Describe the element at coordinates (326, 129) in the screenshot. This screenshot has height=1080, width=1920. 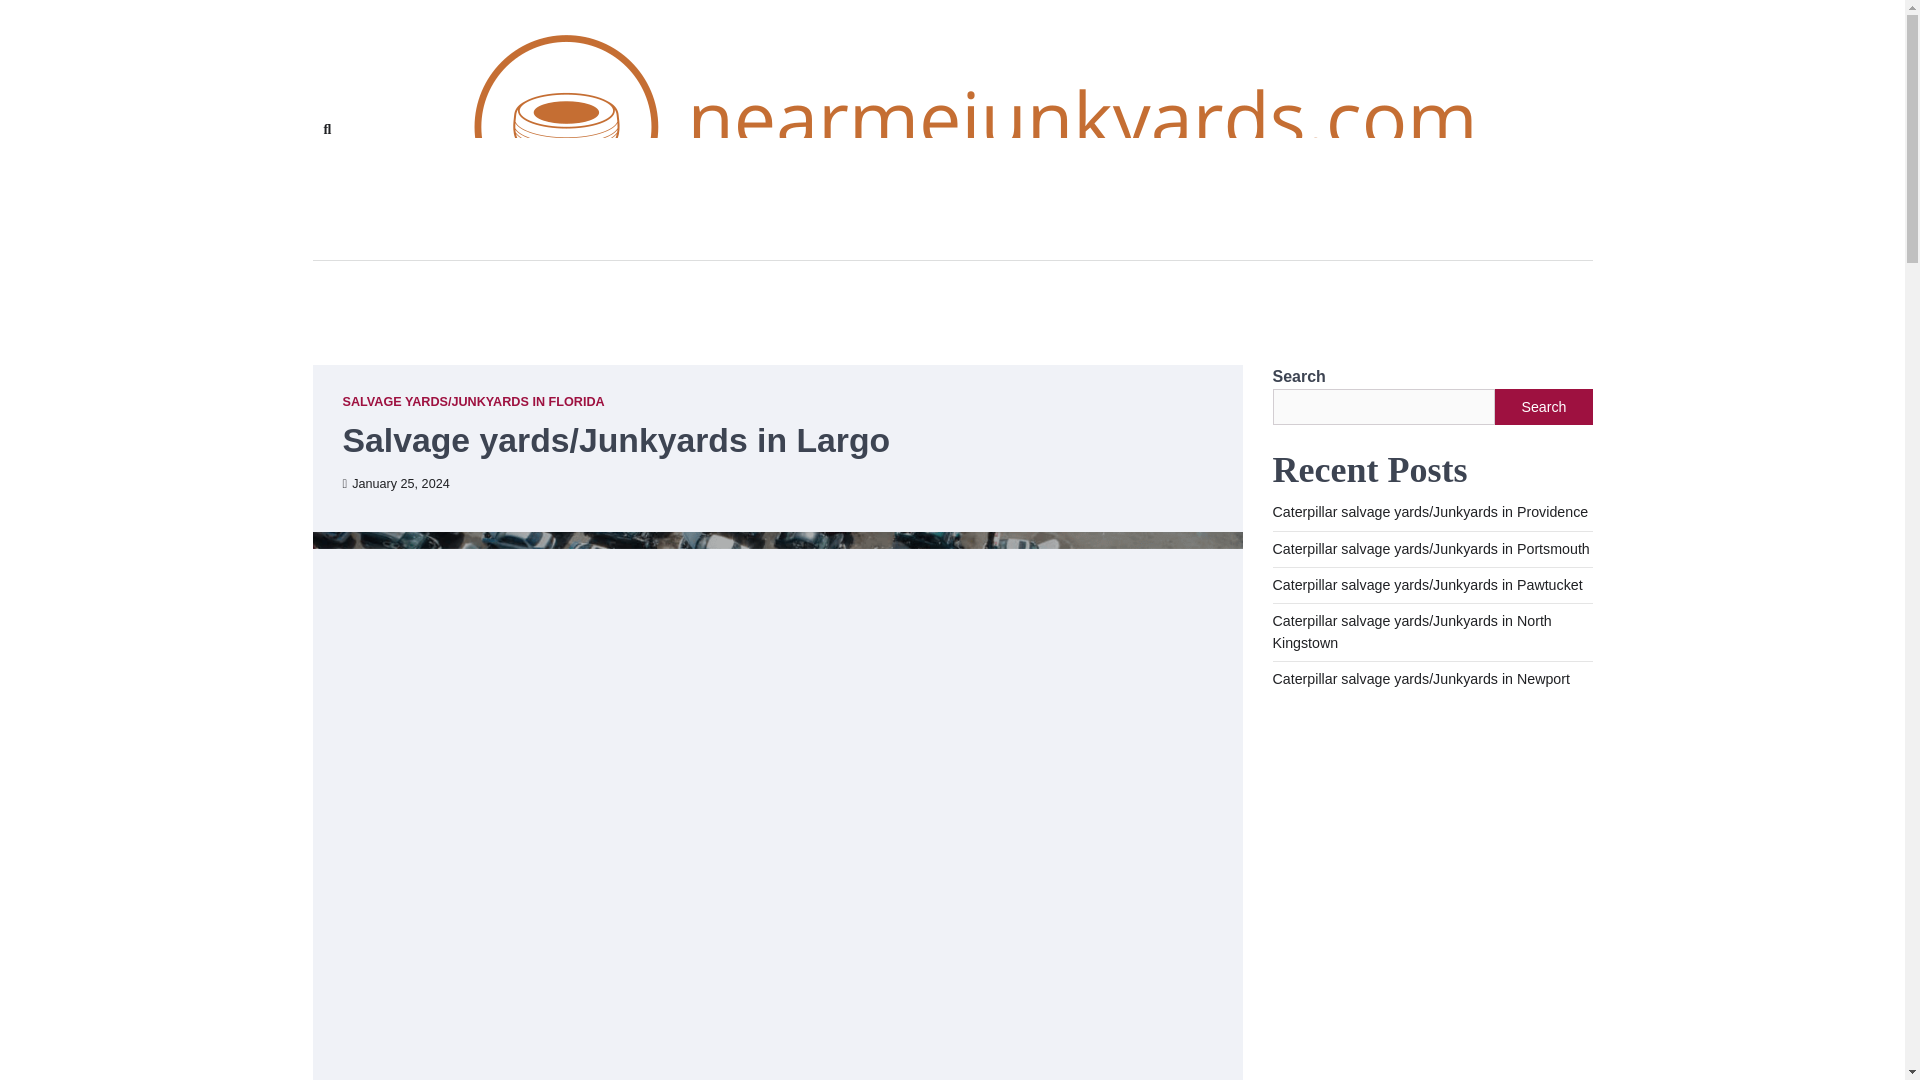
I see `Search` at that location.